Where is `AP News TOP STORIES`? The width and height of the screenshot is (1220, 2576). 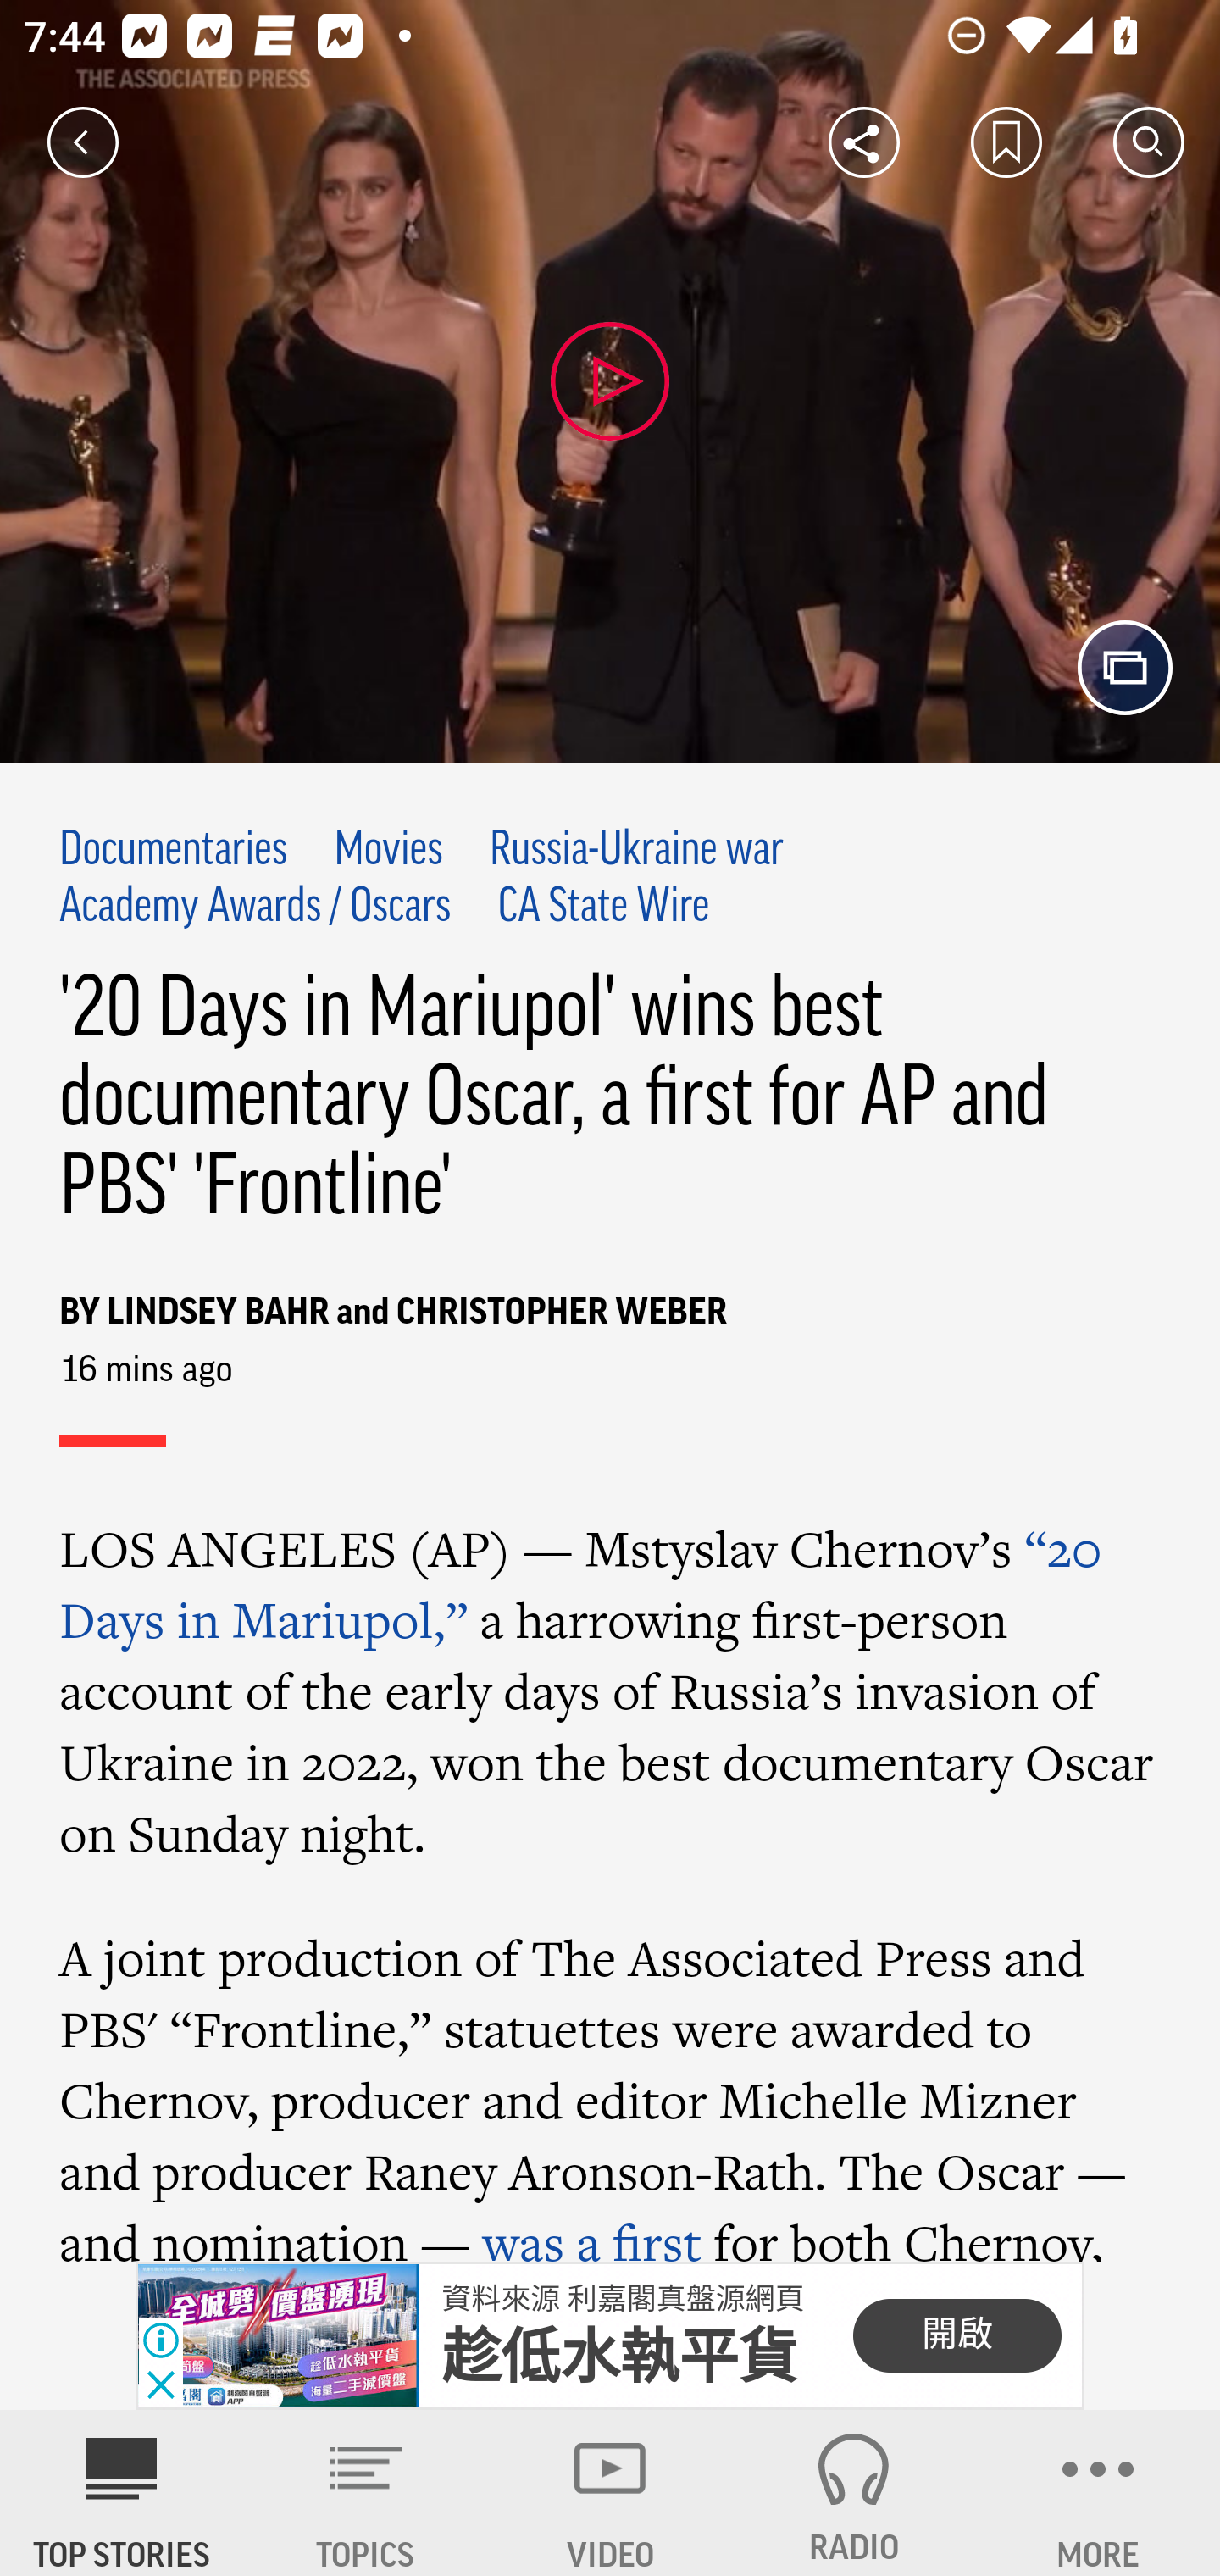
AP News TOP STORIES is located at coordinates (122, 2493).